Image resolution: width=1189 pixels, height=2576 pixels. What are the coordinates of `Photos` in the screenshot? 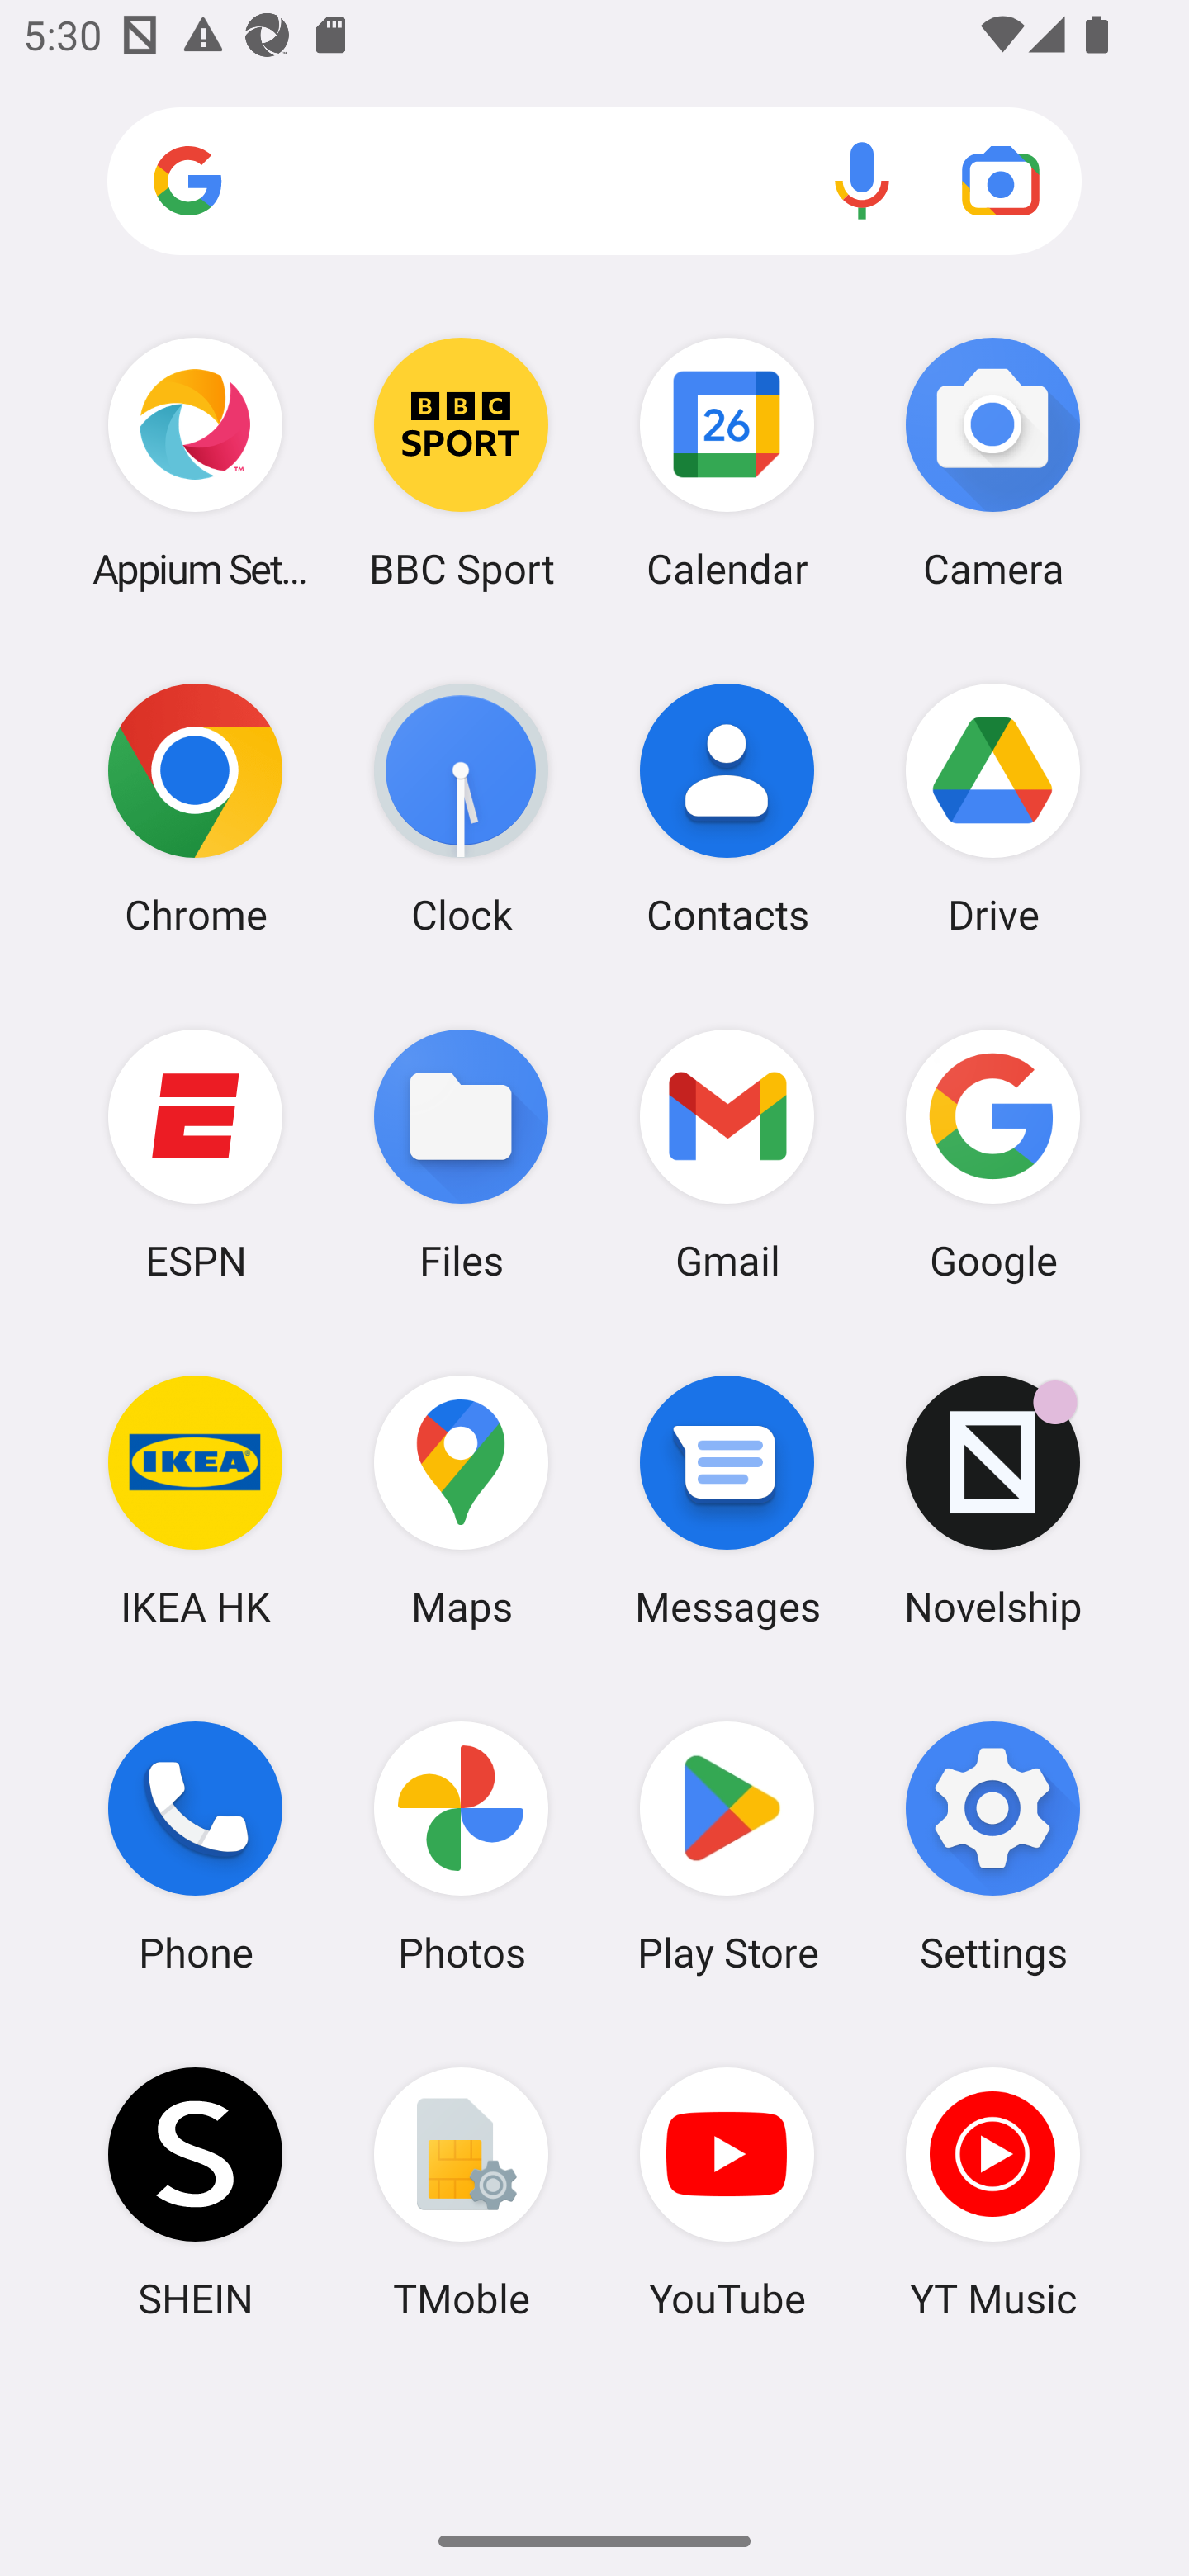 It's located at (461, 1847).